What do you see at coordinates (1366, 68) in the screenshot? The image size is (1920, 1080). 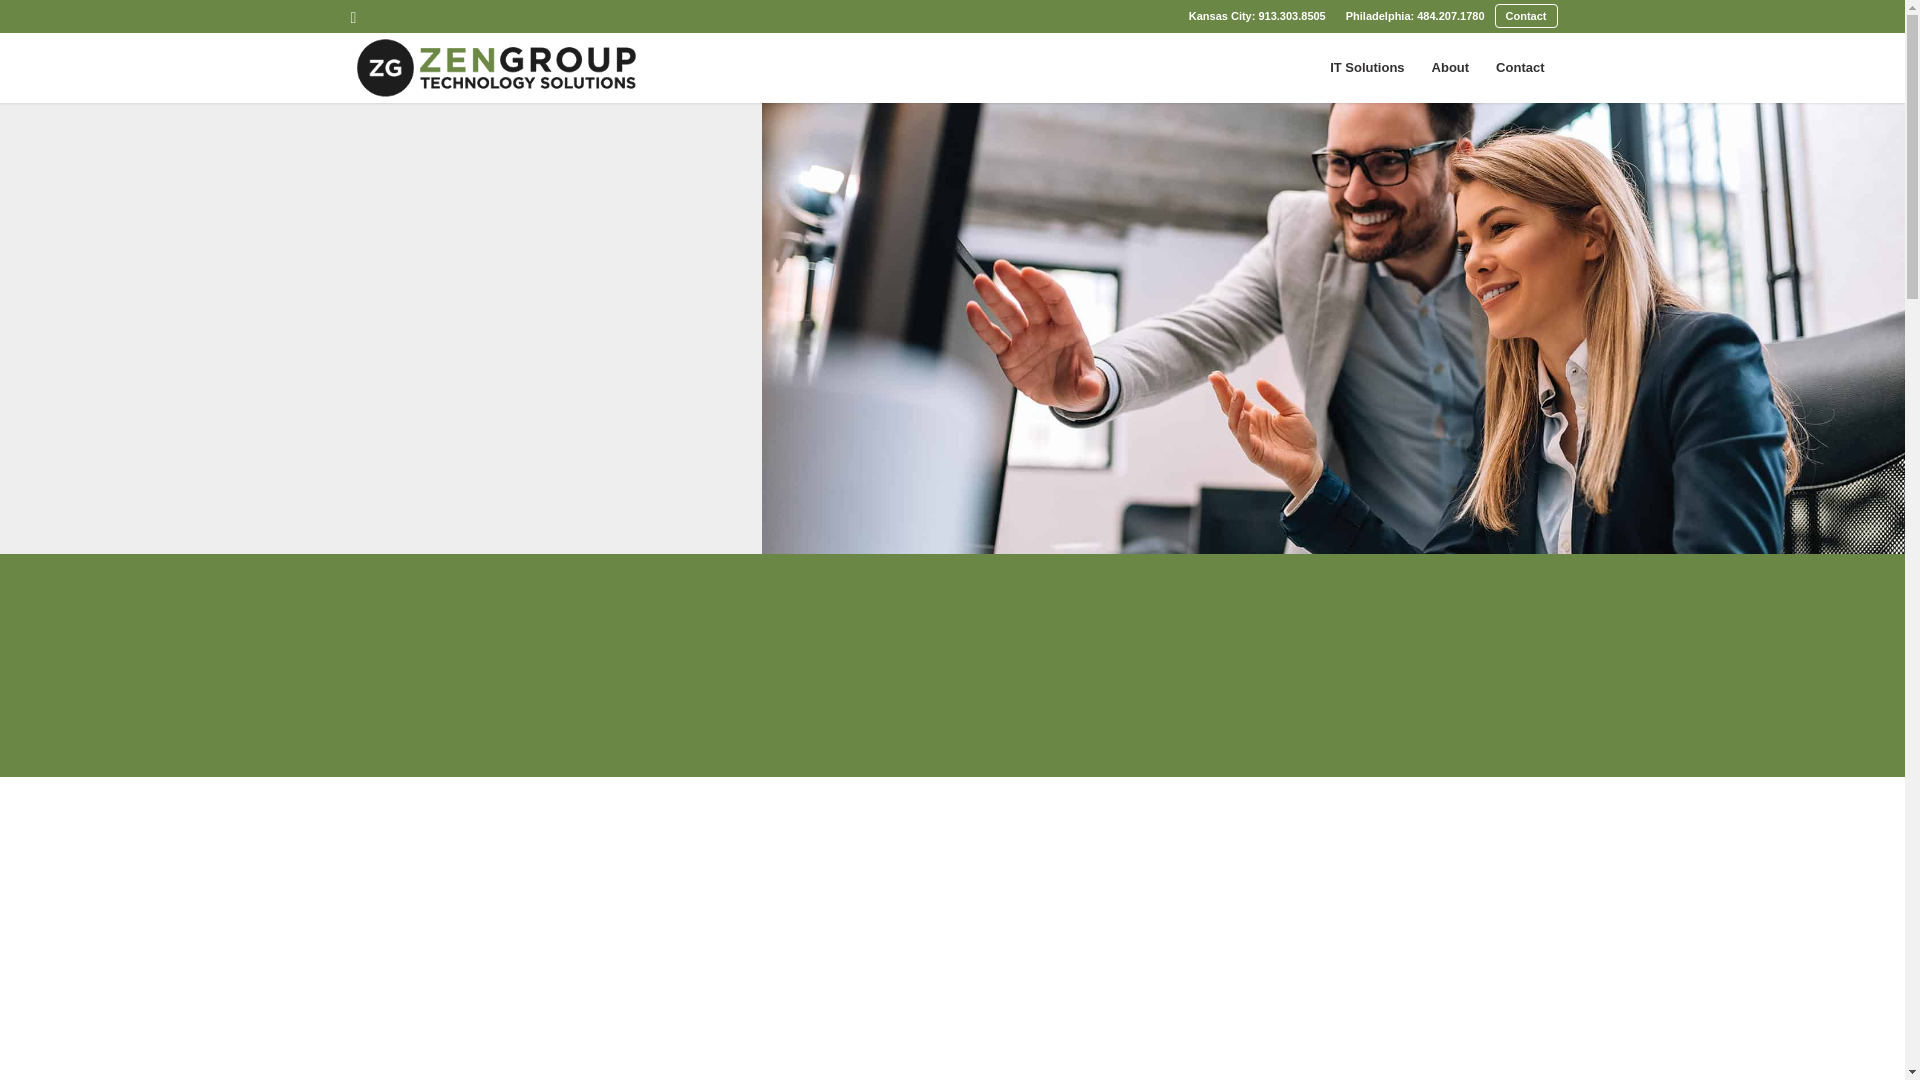 I see `IT Solutions` at bounding box center [1366, 68].